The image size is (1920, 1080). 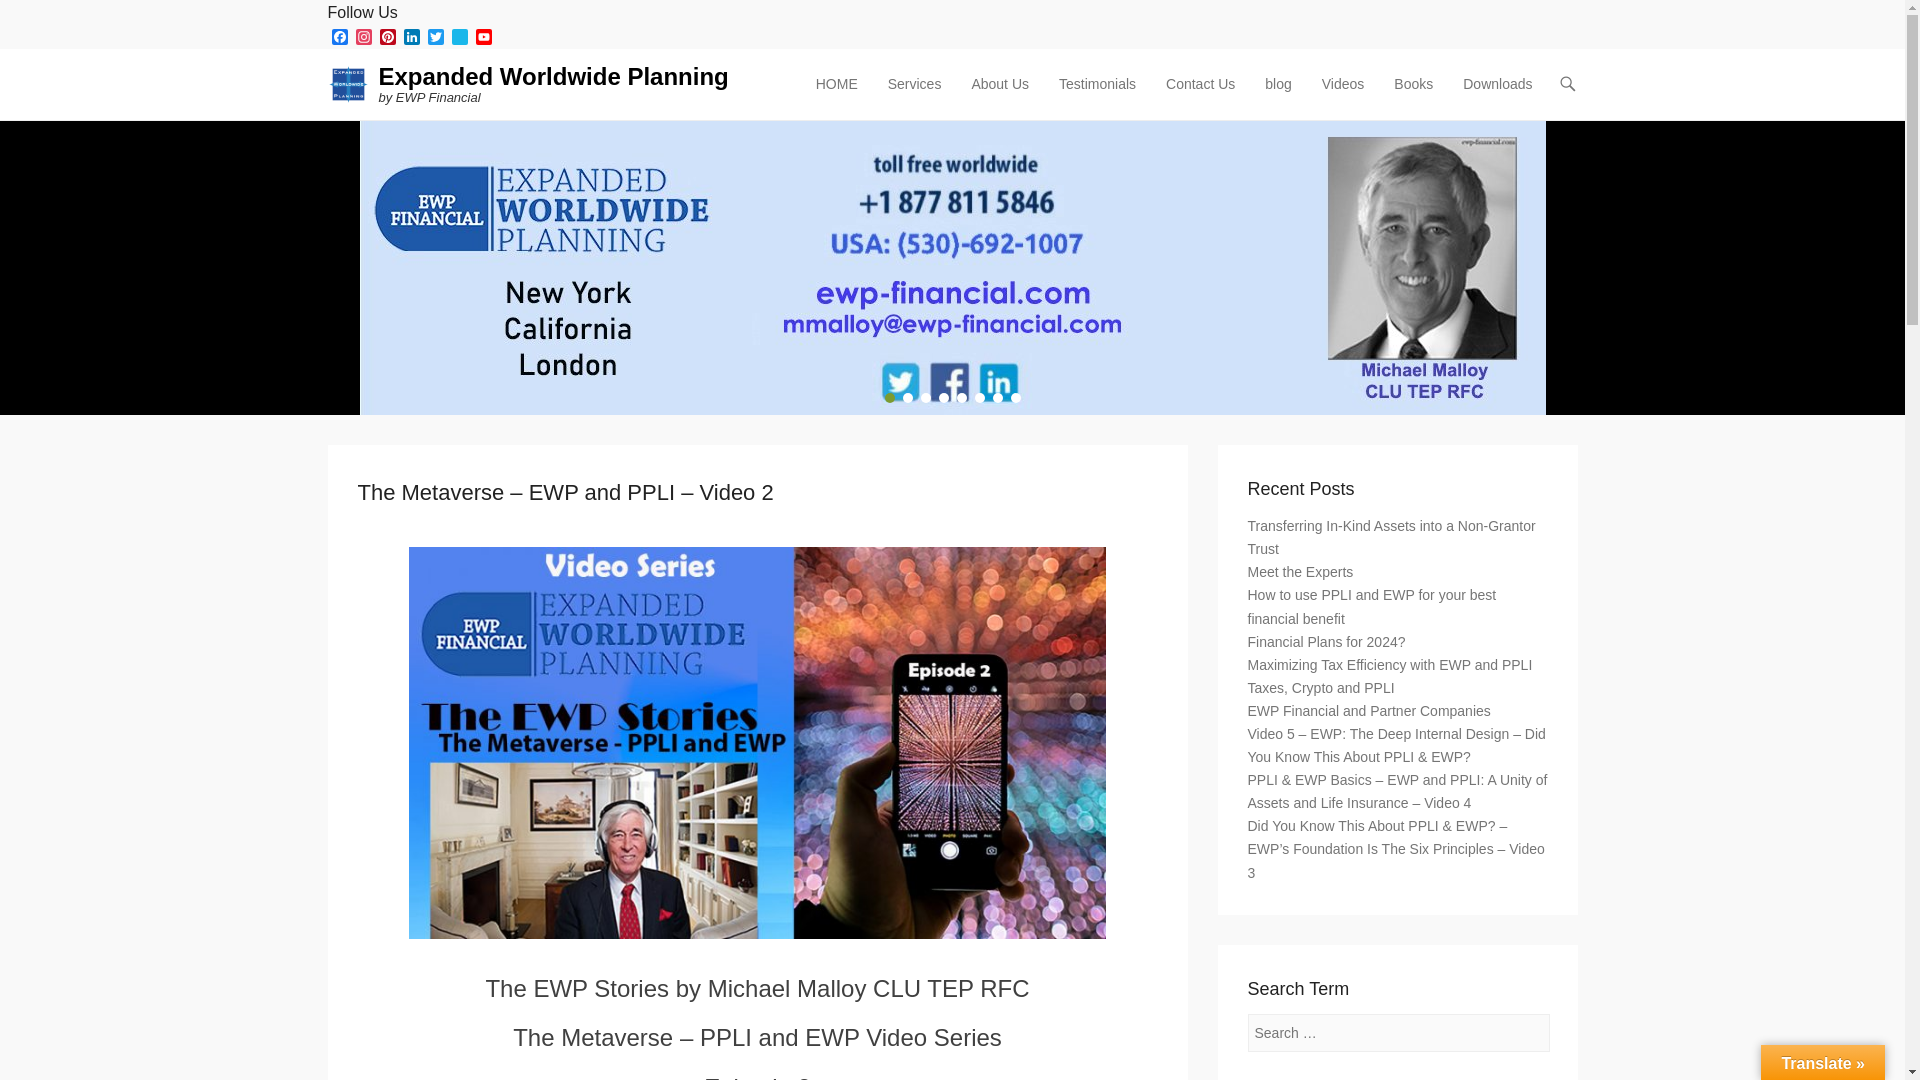 I want to click on Vimeo, so click(x=460, y=38).